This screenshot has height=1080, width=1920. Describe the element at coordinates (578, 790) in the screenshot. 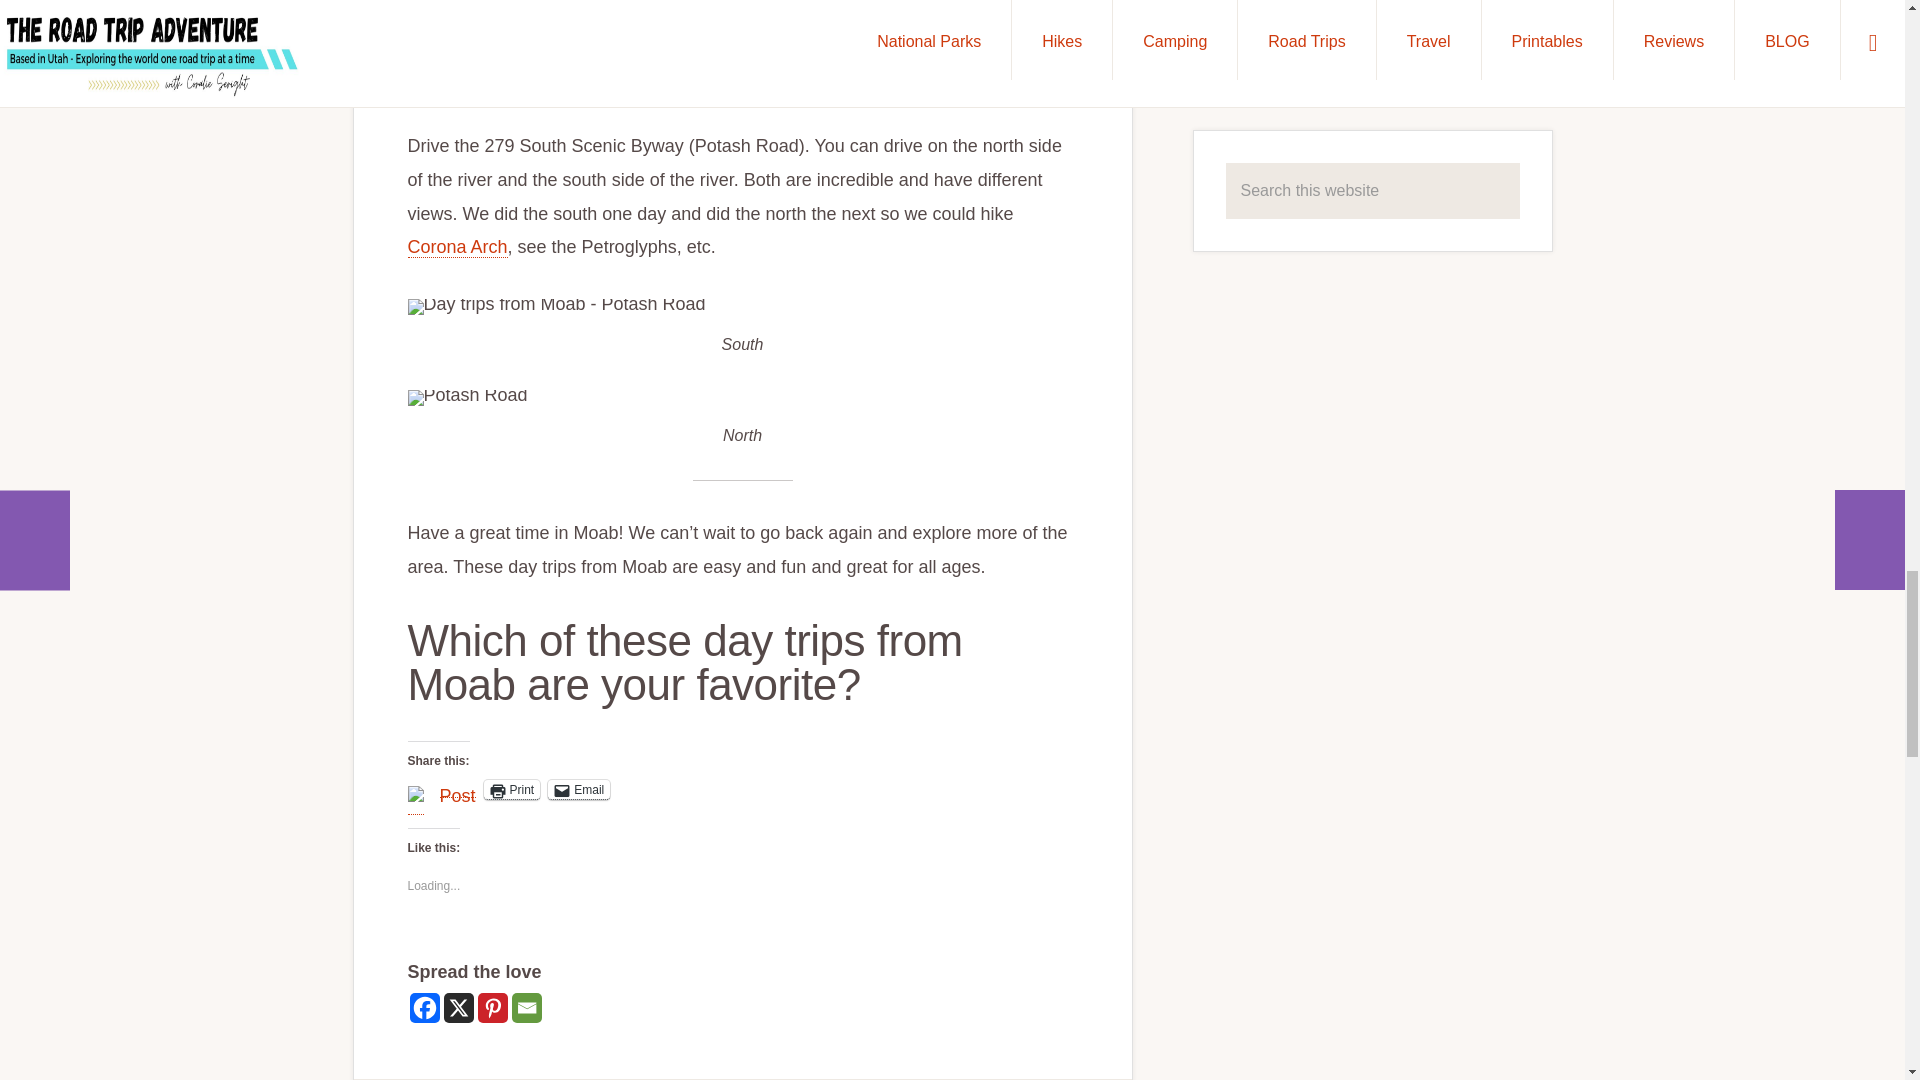

I see `Click to email a link to a friend` at that location.